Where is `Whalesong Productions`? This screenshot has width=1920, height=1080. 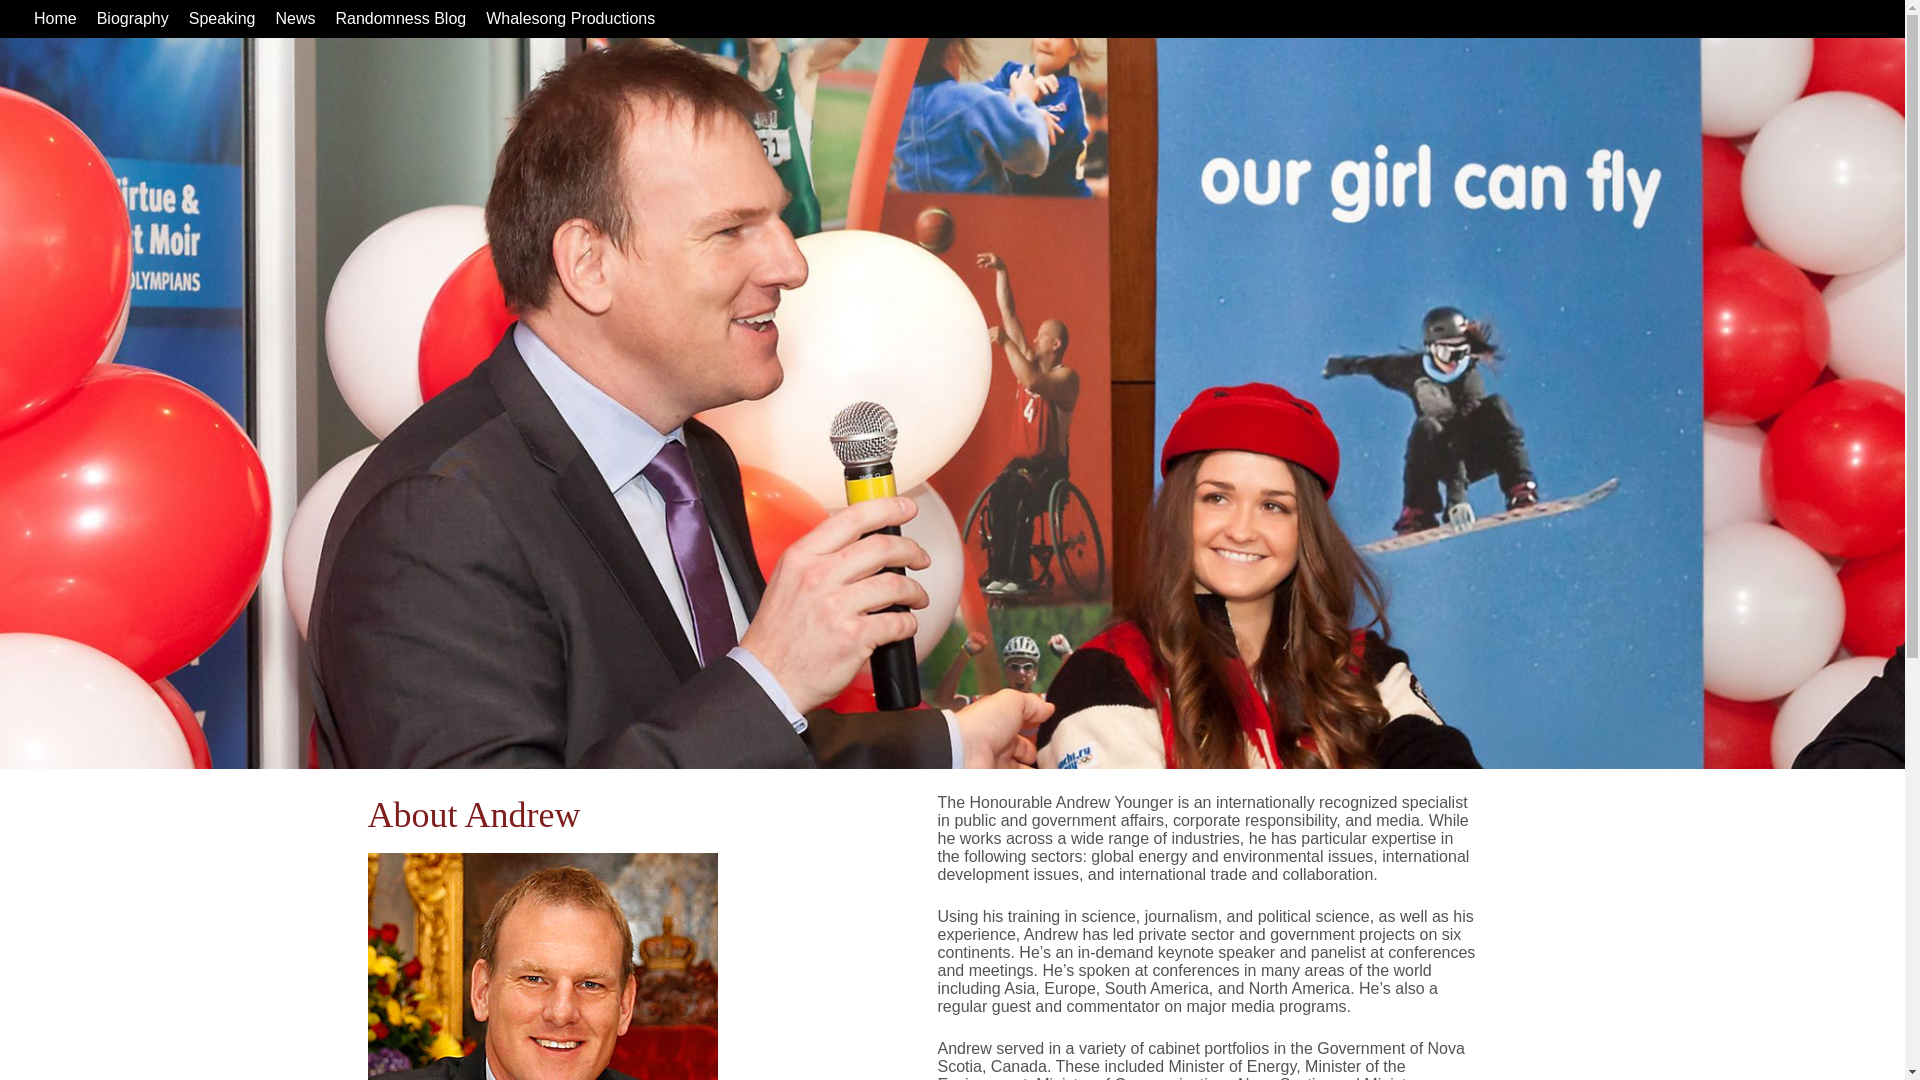 Whalesong Productions is located at coordinates (570, 18).